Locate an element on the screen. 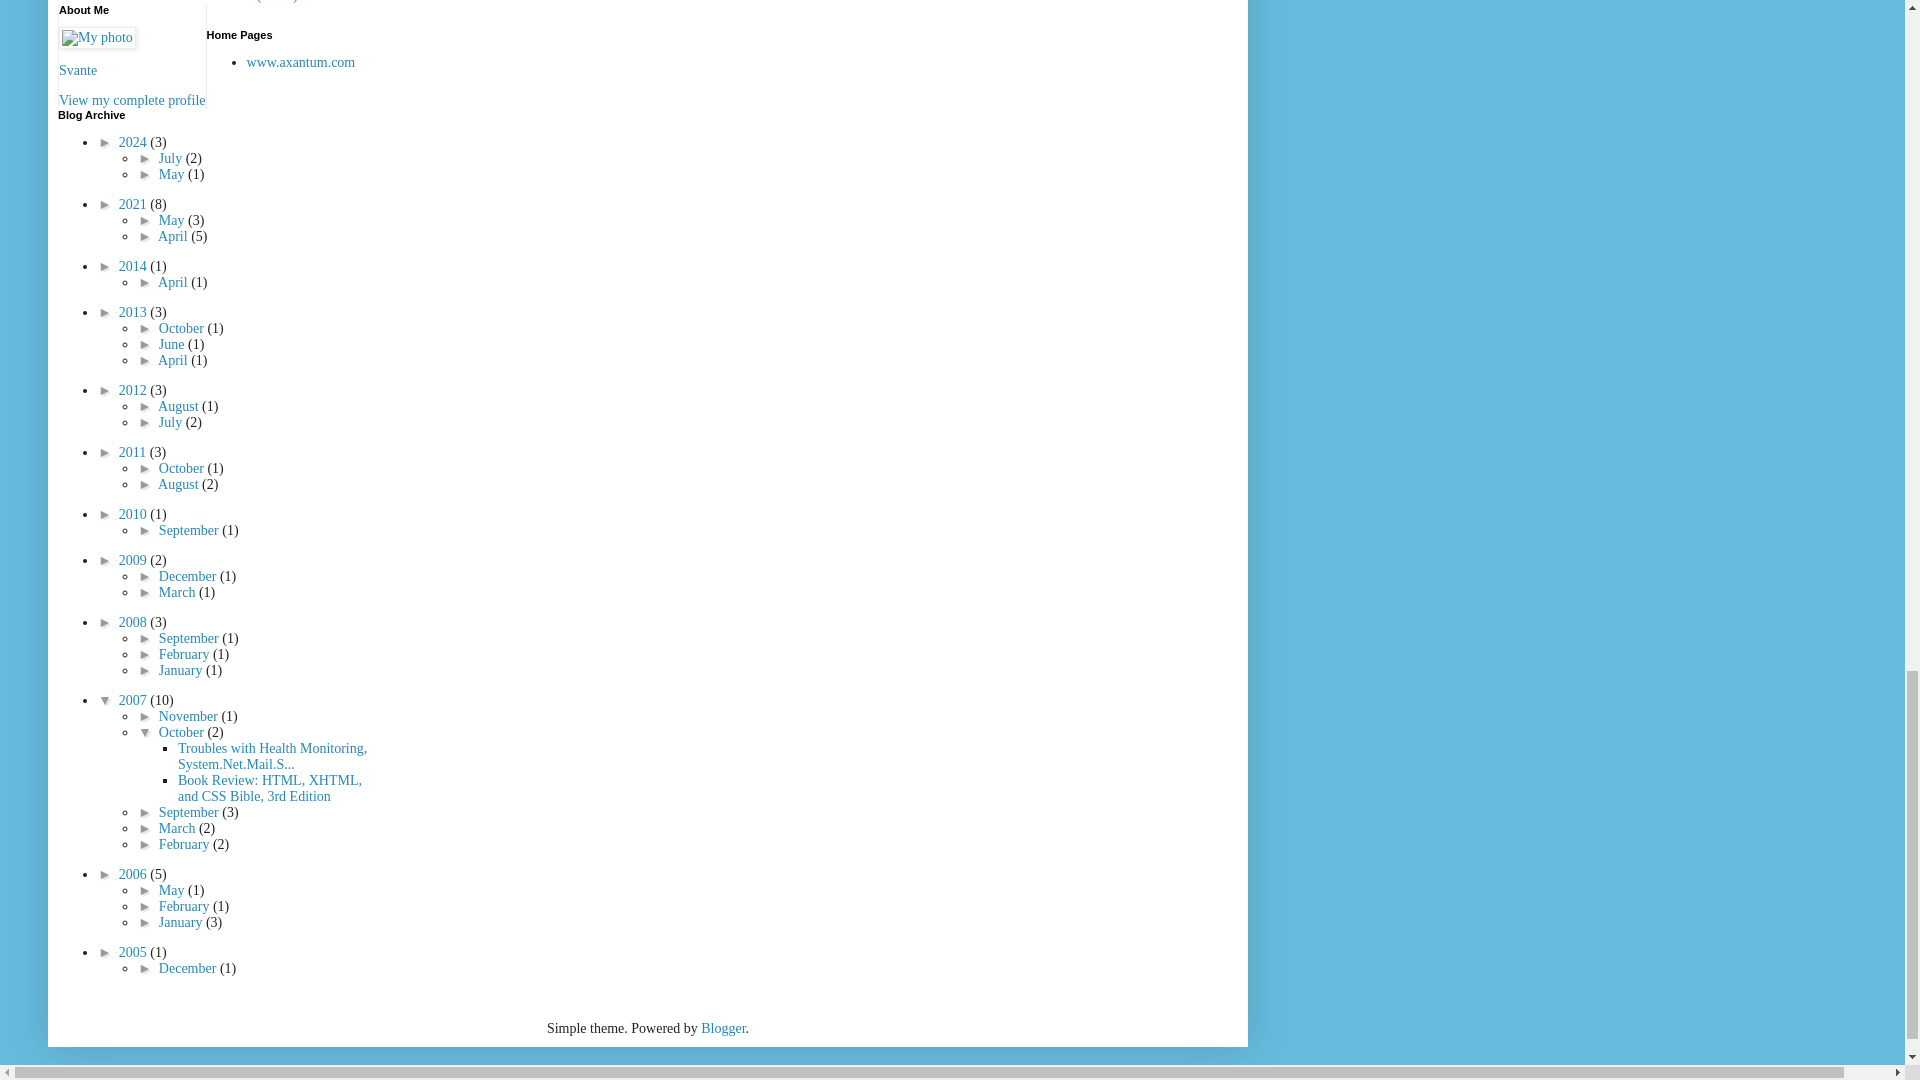 The height and width of the screenshot is (1080, 1920). 2014 is located at coordinates (135, 266).